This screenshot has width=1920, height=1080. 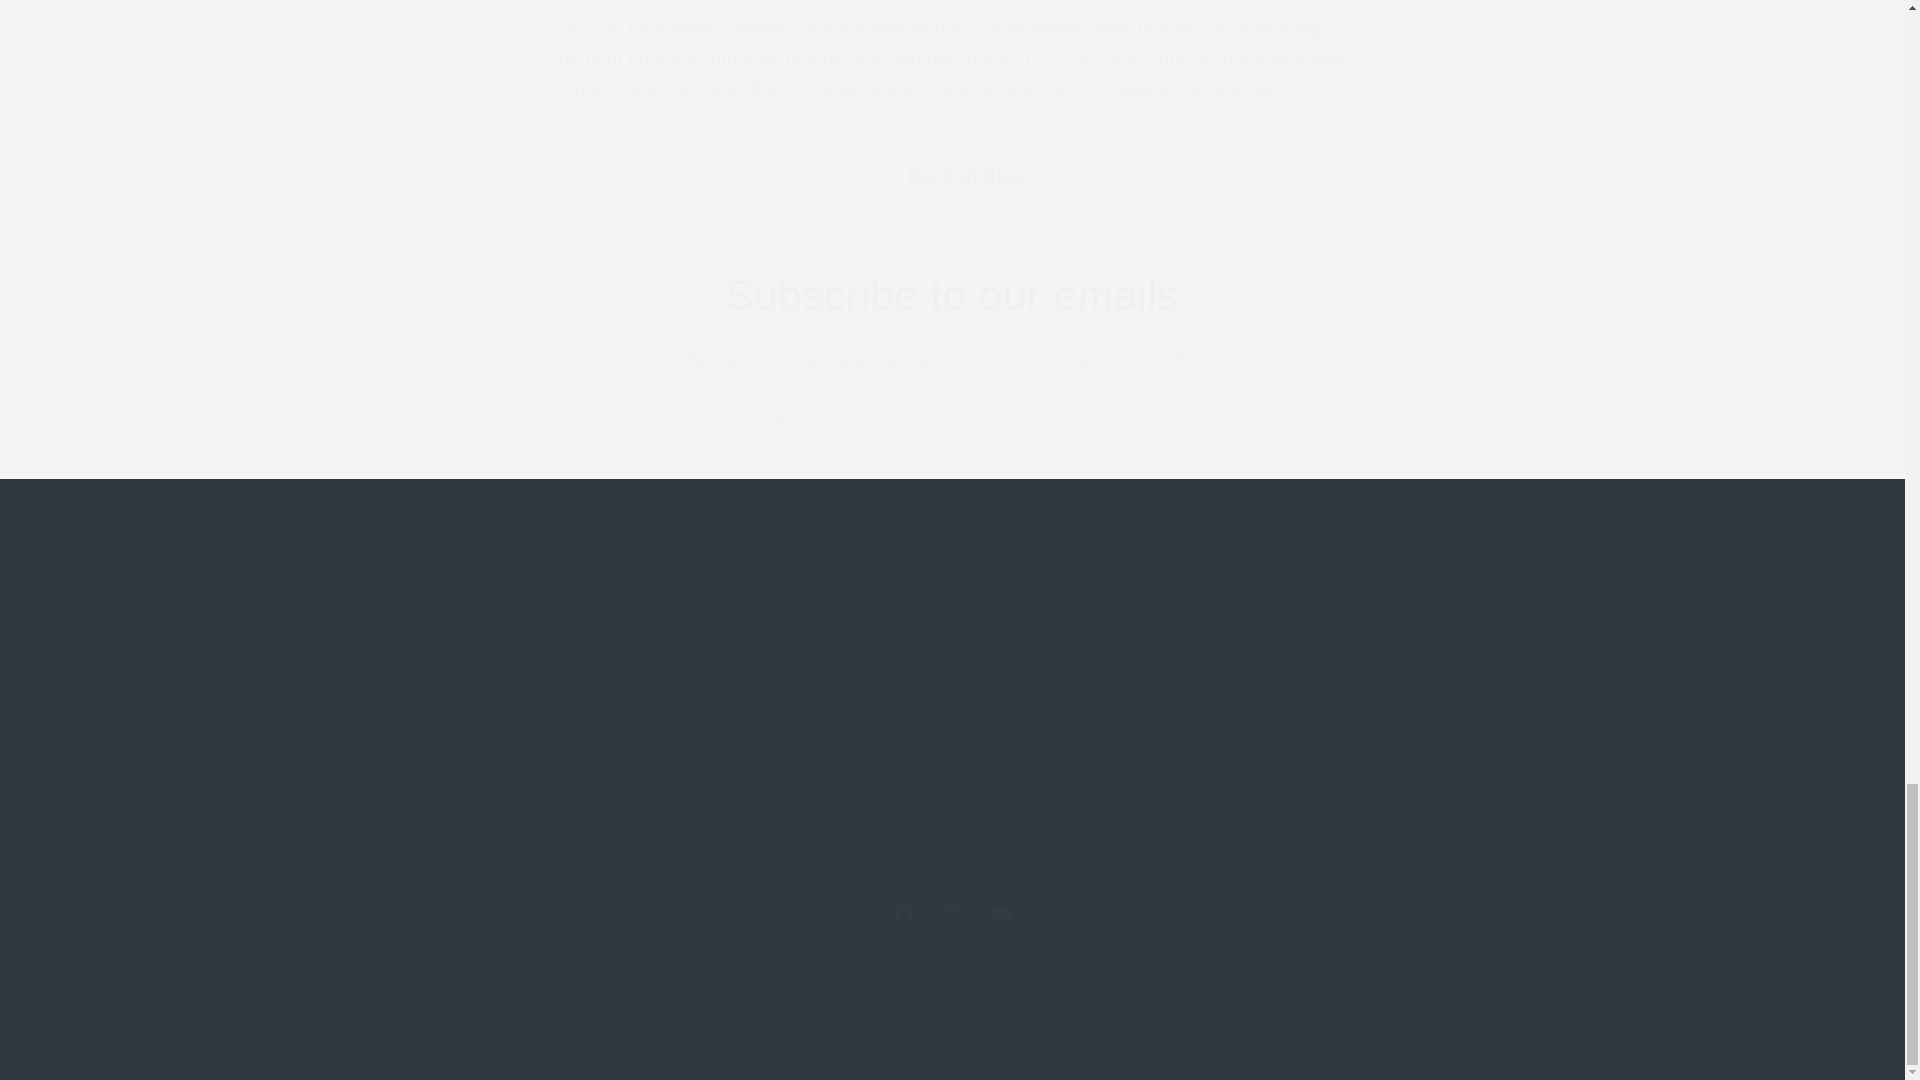 What do you see at coordinates (952, 914) in the screenshot?
I see `Email` at bounding box center [952, 914].